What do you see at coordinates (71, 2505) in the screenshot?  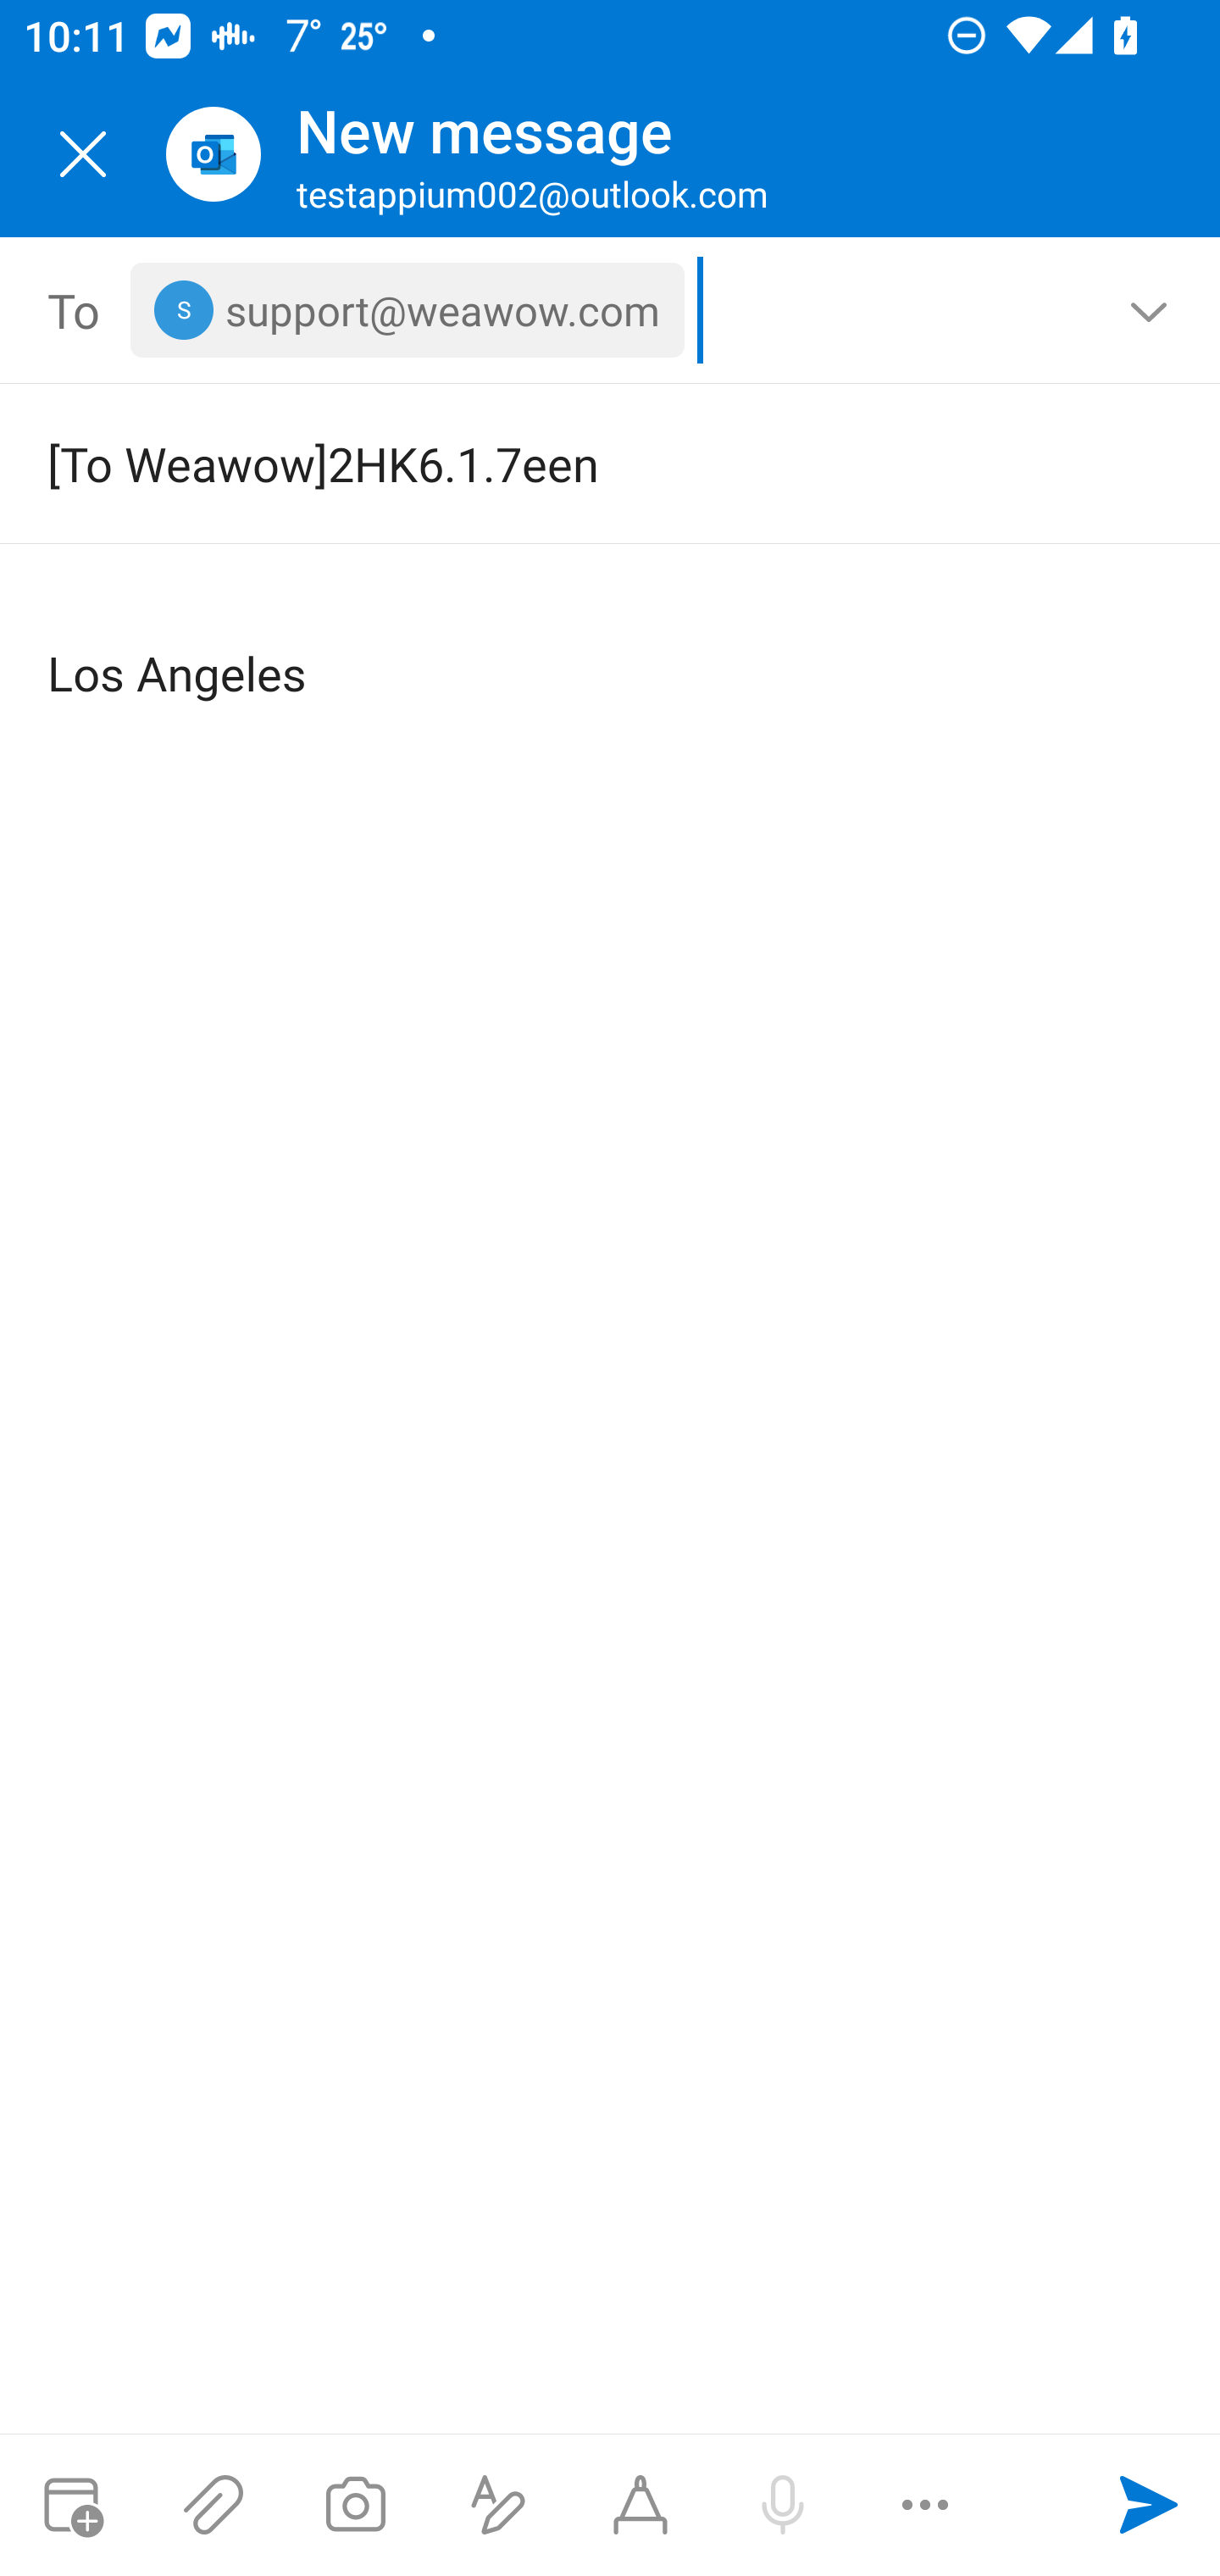 I see `Attach meeting` at bounding box center [71, 2505].